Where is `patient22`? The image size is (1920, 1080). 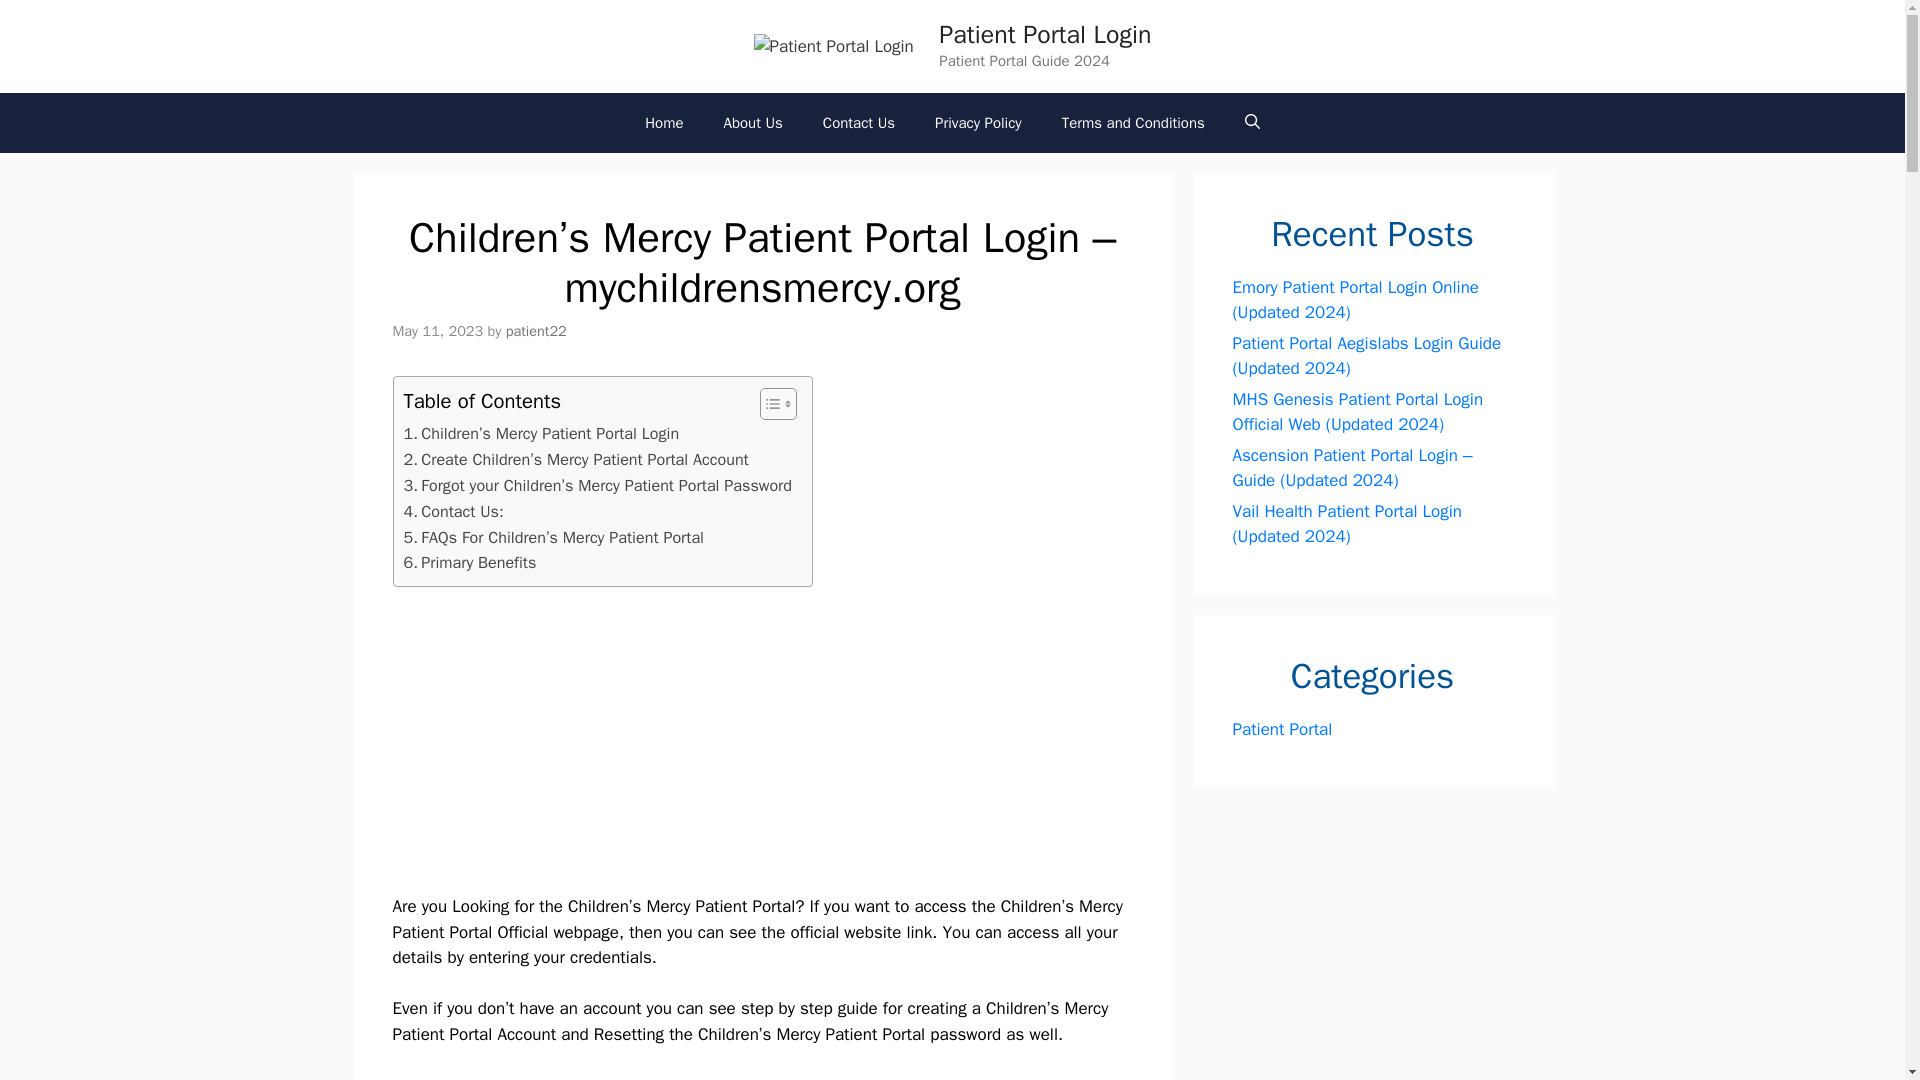 patient22 is located at coordinates (536, 330).